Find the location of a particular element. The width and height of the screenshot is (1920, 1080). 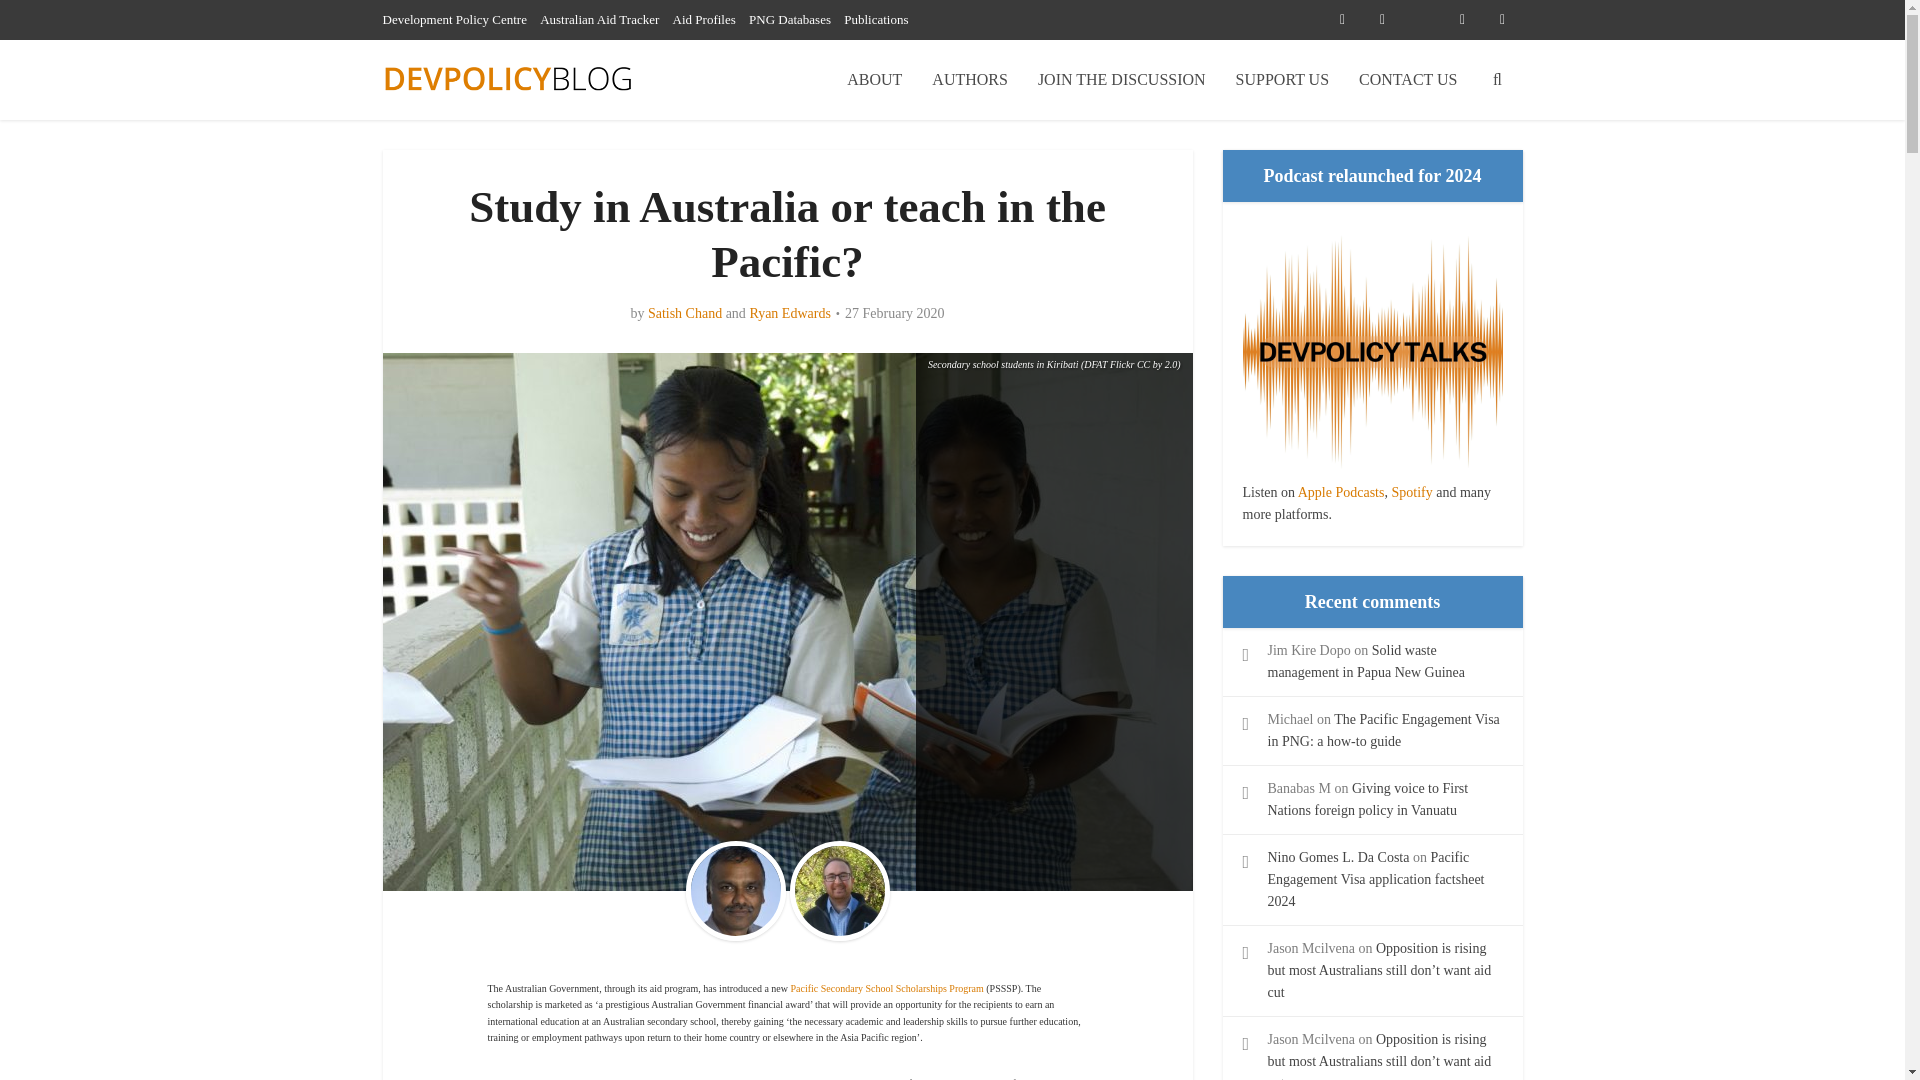

AUTHORS is located at coordinates (970, 79).